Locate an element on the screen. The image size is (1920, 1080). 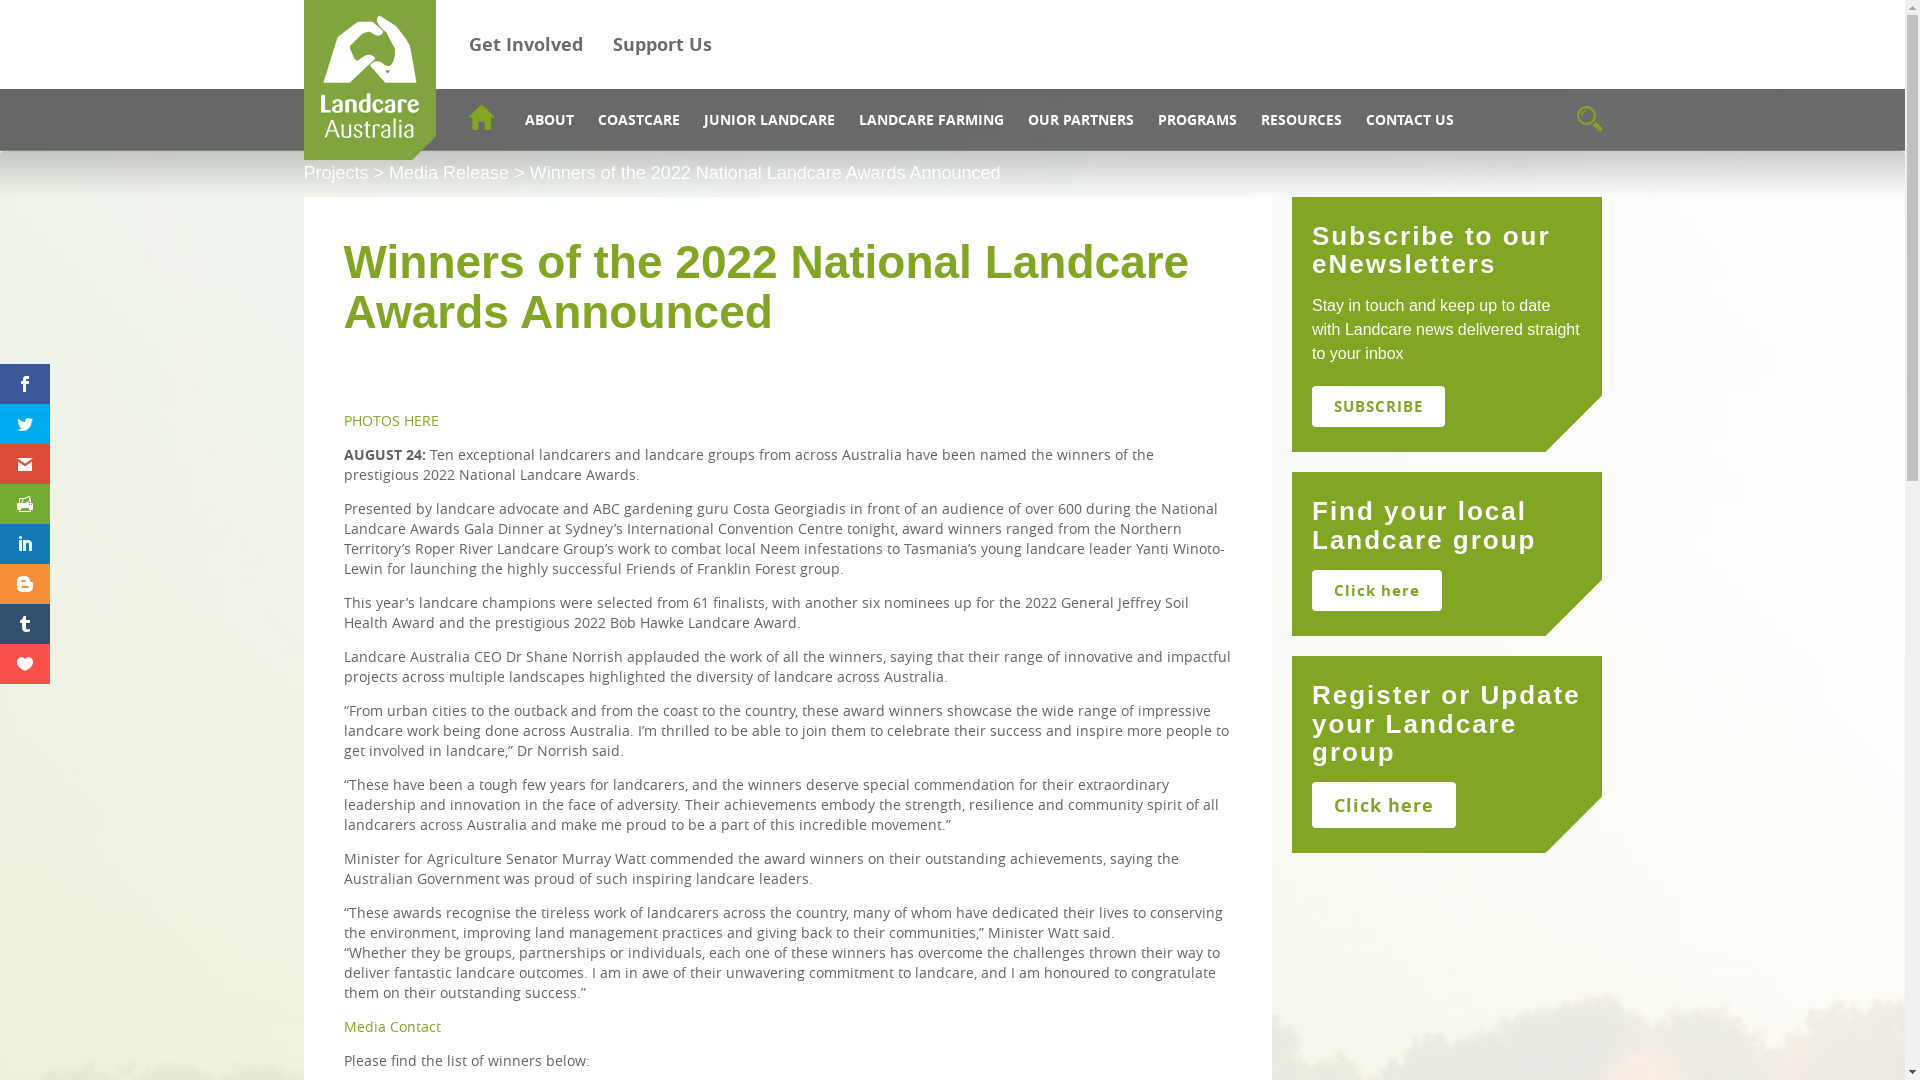
CONTACT US is located at coordinates (1410, 120).